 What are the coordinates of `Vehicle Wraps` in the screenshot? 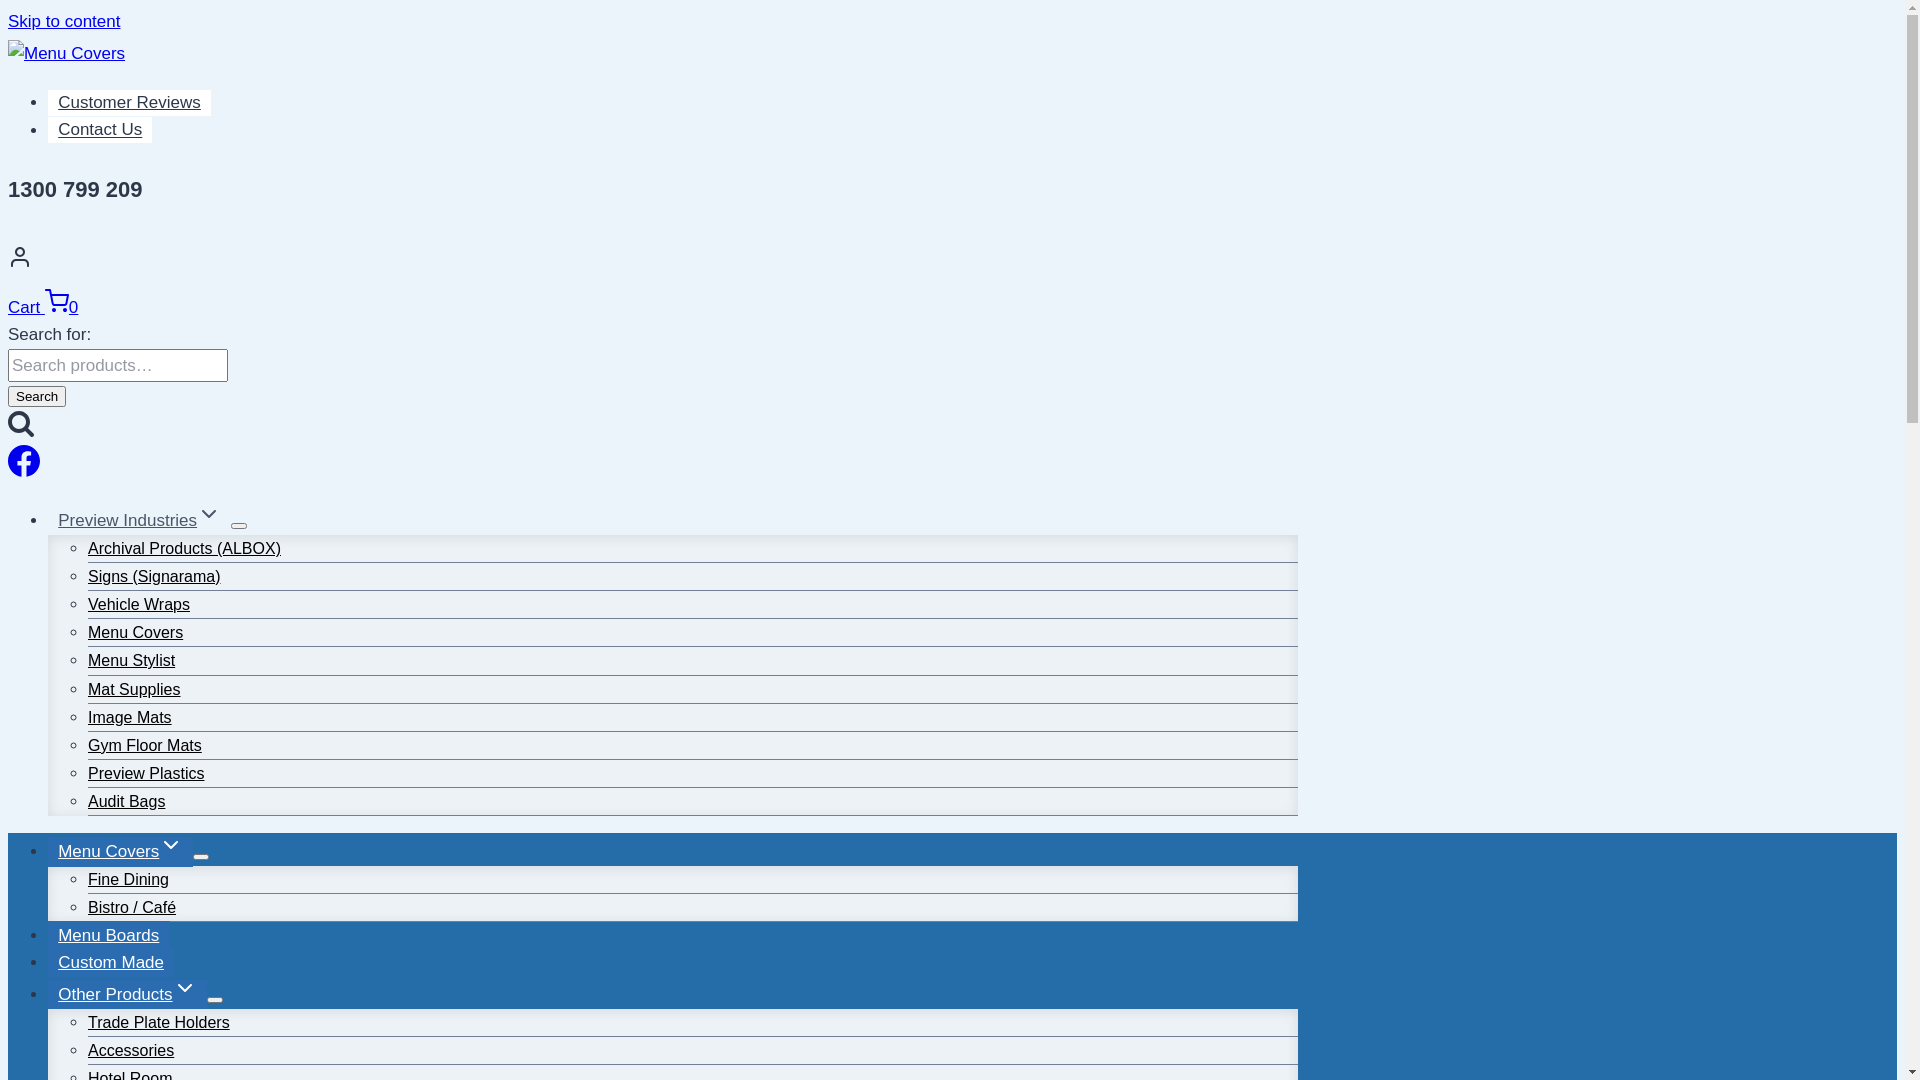 It's located at (139, 604).